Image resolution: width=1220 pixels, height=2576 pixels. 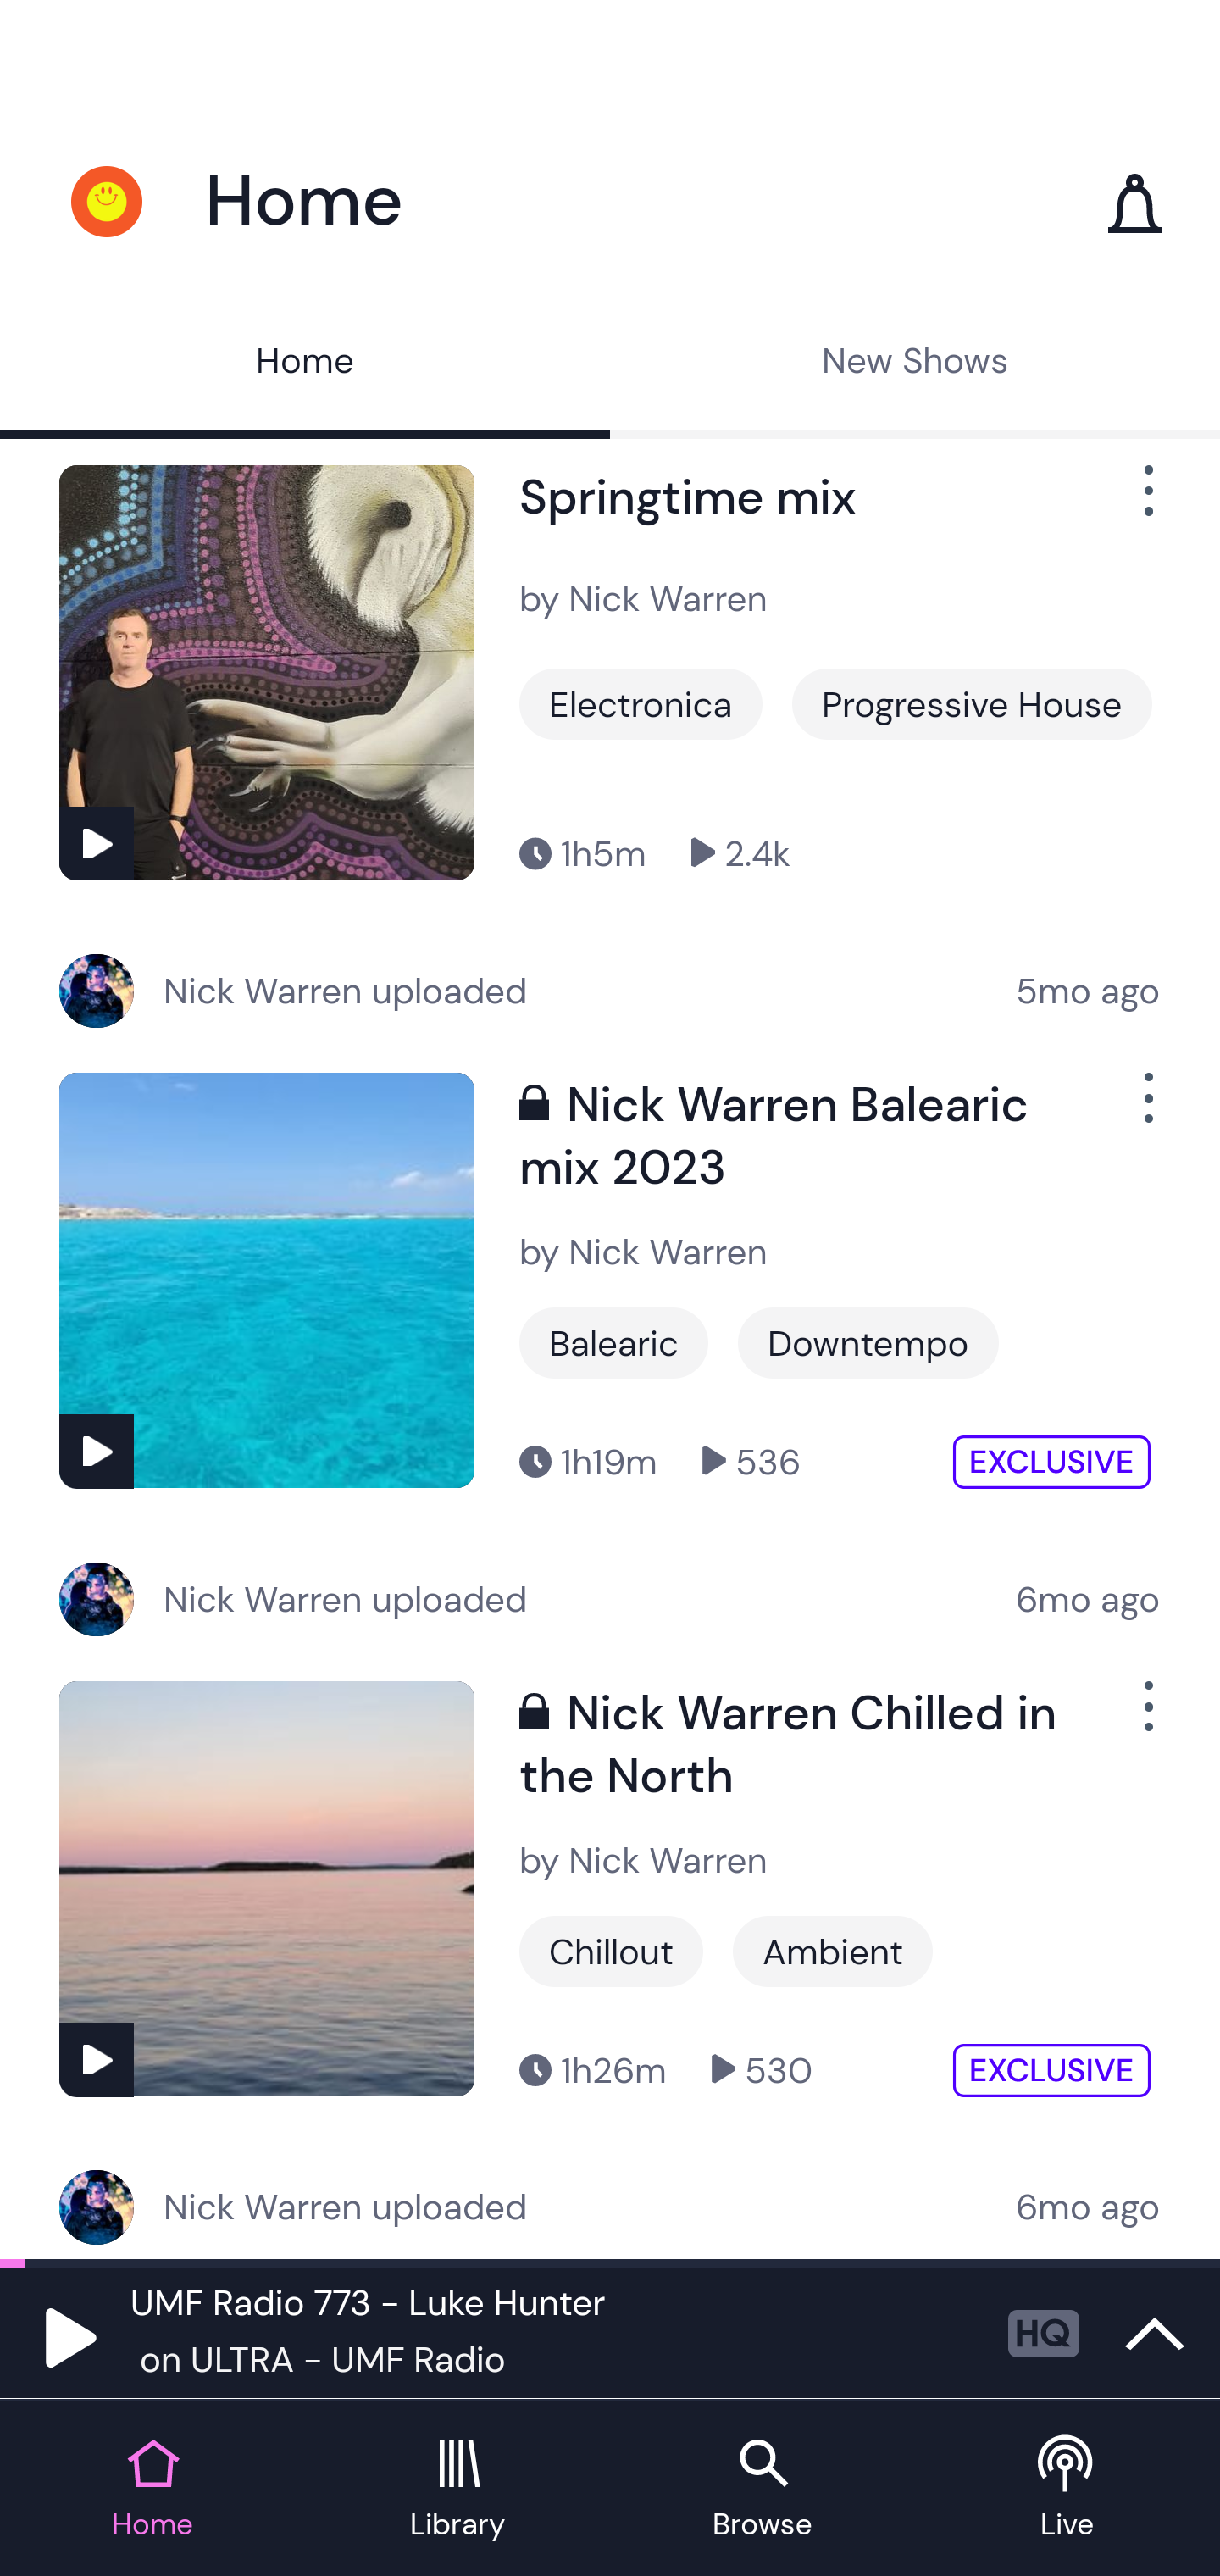 What do you see at coordinates (457, 2490) in the screenshot?
I see `Library tab Library` at bounding box center [457, 2490].